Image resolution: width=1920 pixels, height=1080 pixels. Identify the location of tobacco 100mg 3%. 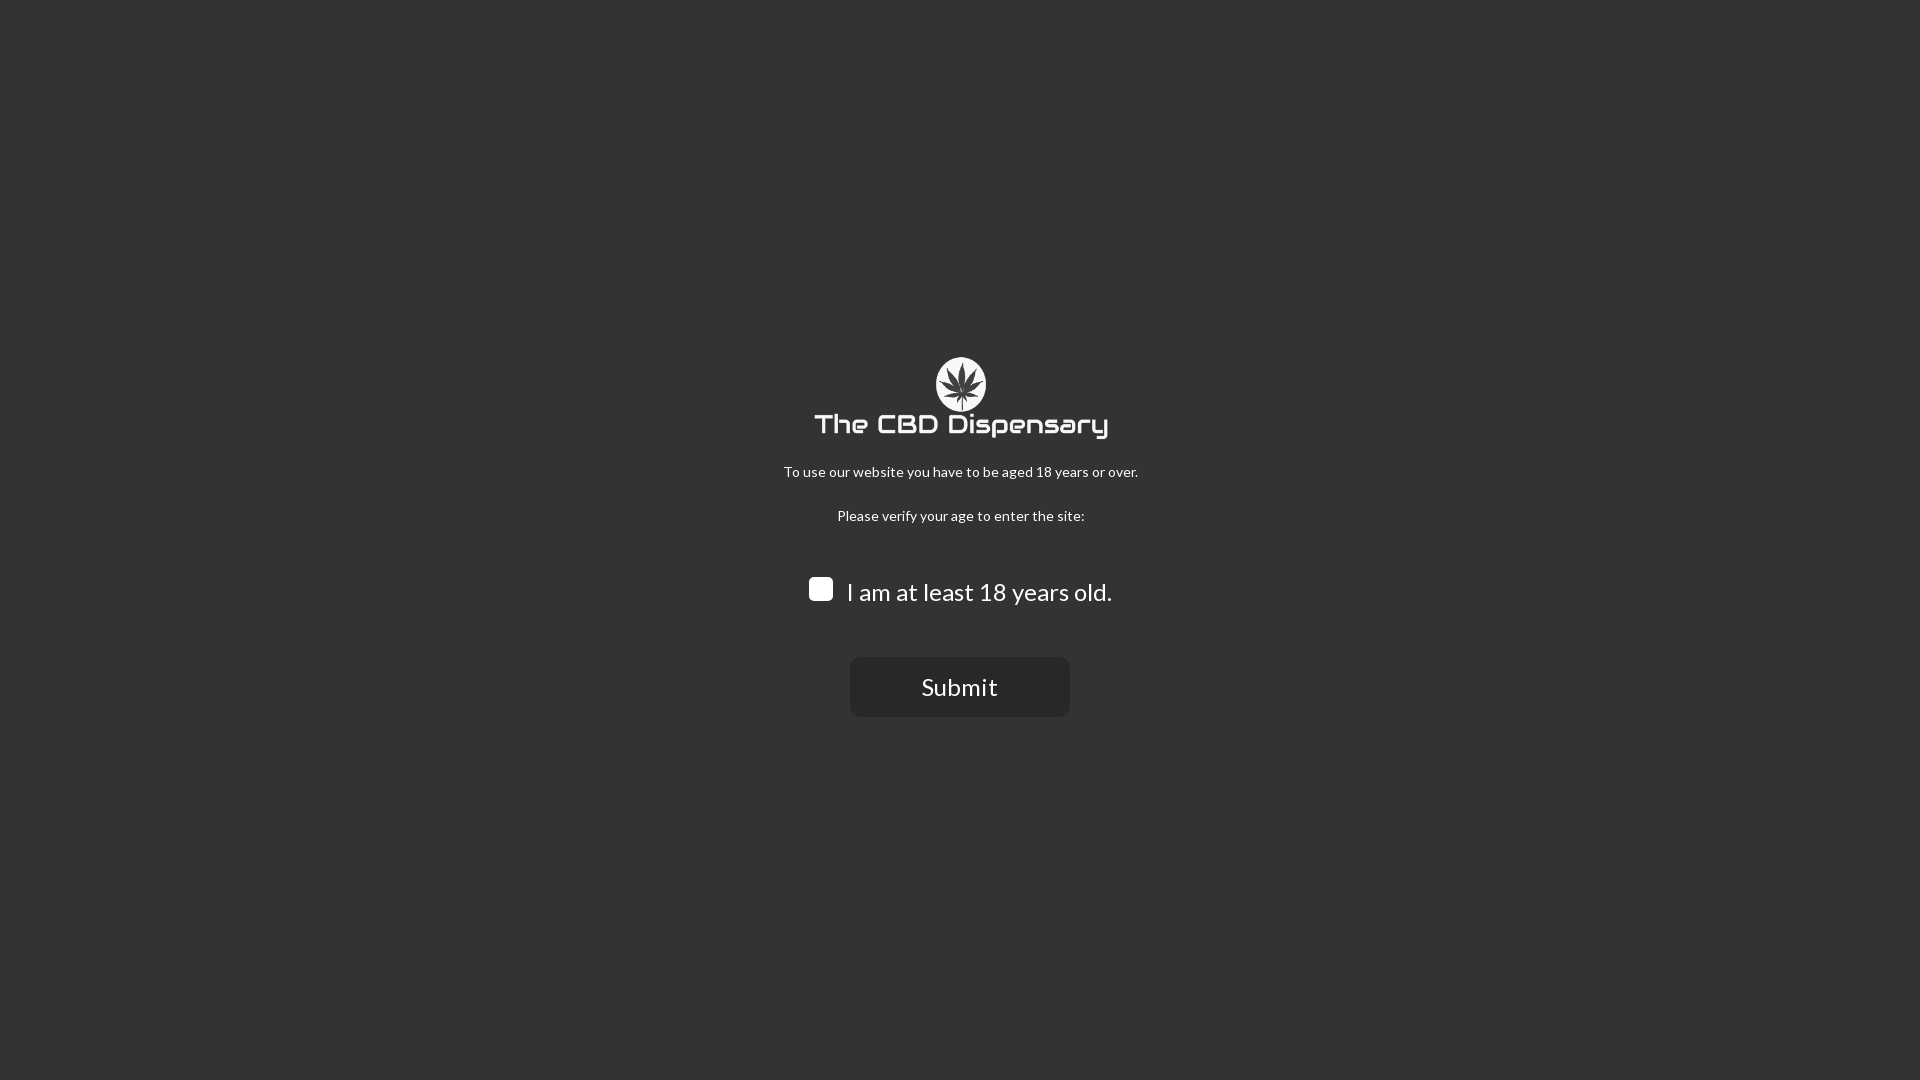
(630, 531).